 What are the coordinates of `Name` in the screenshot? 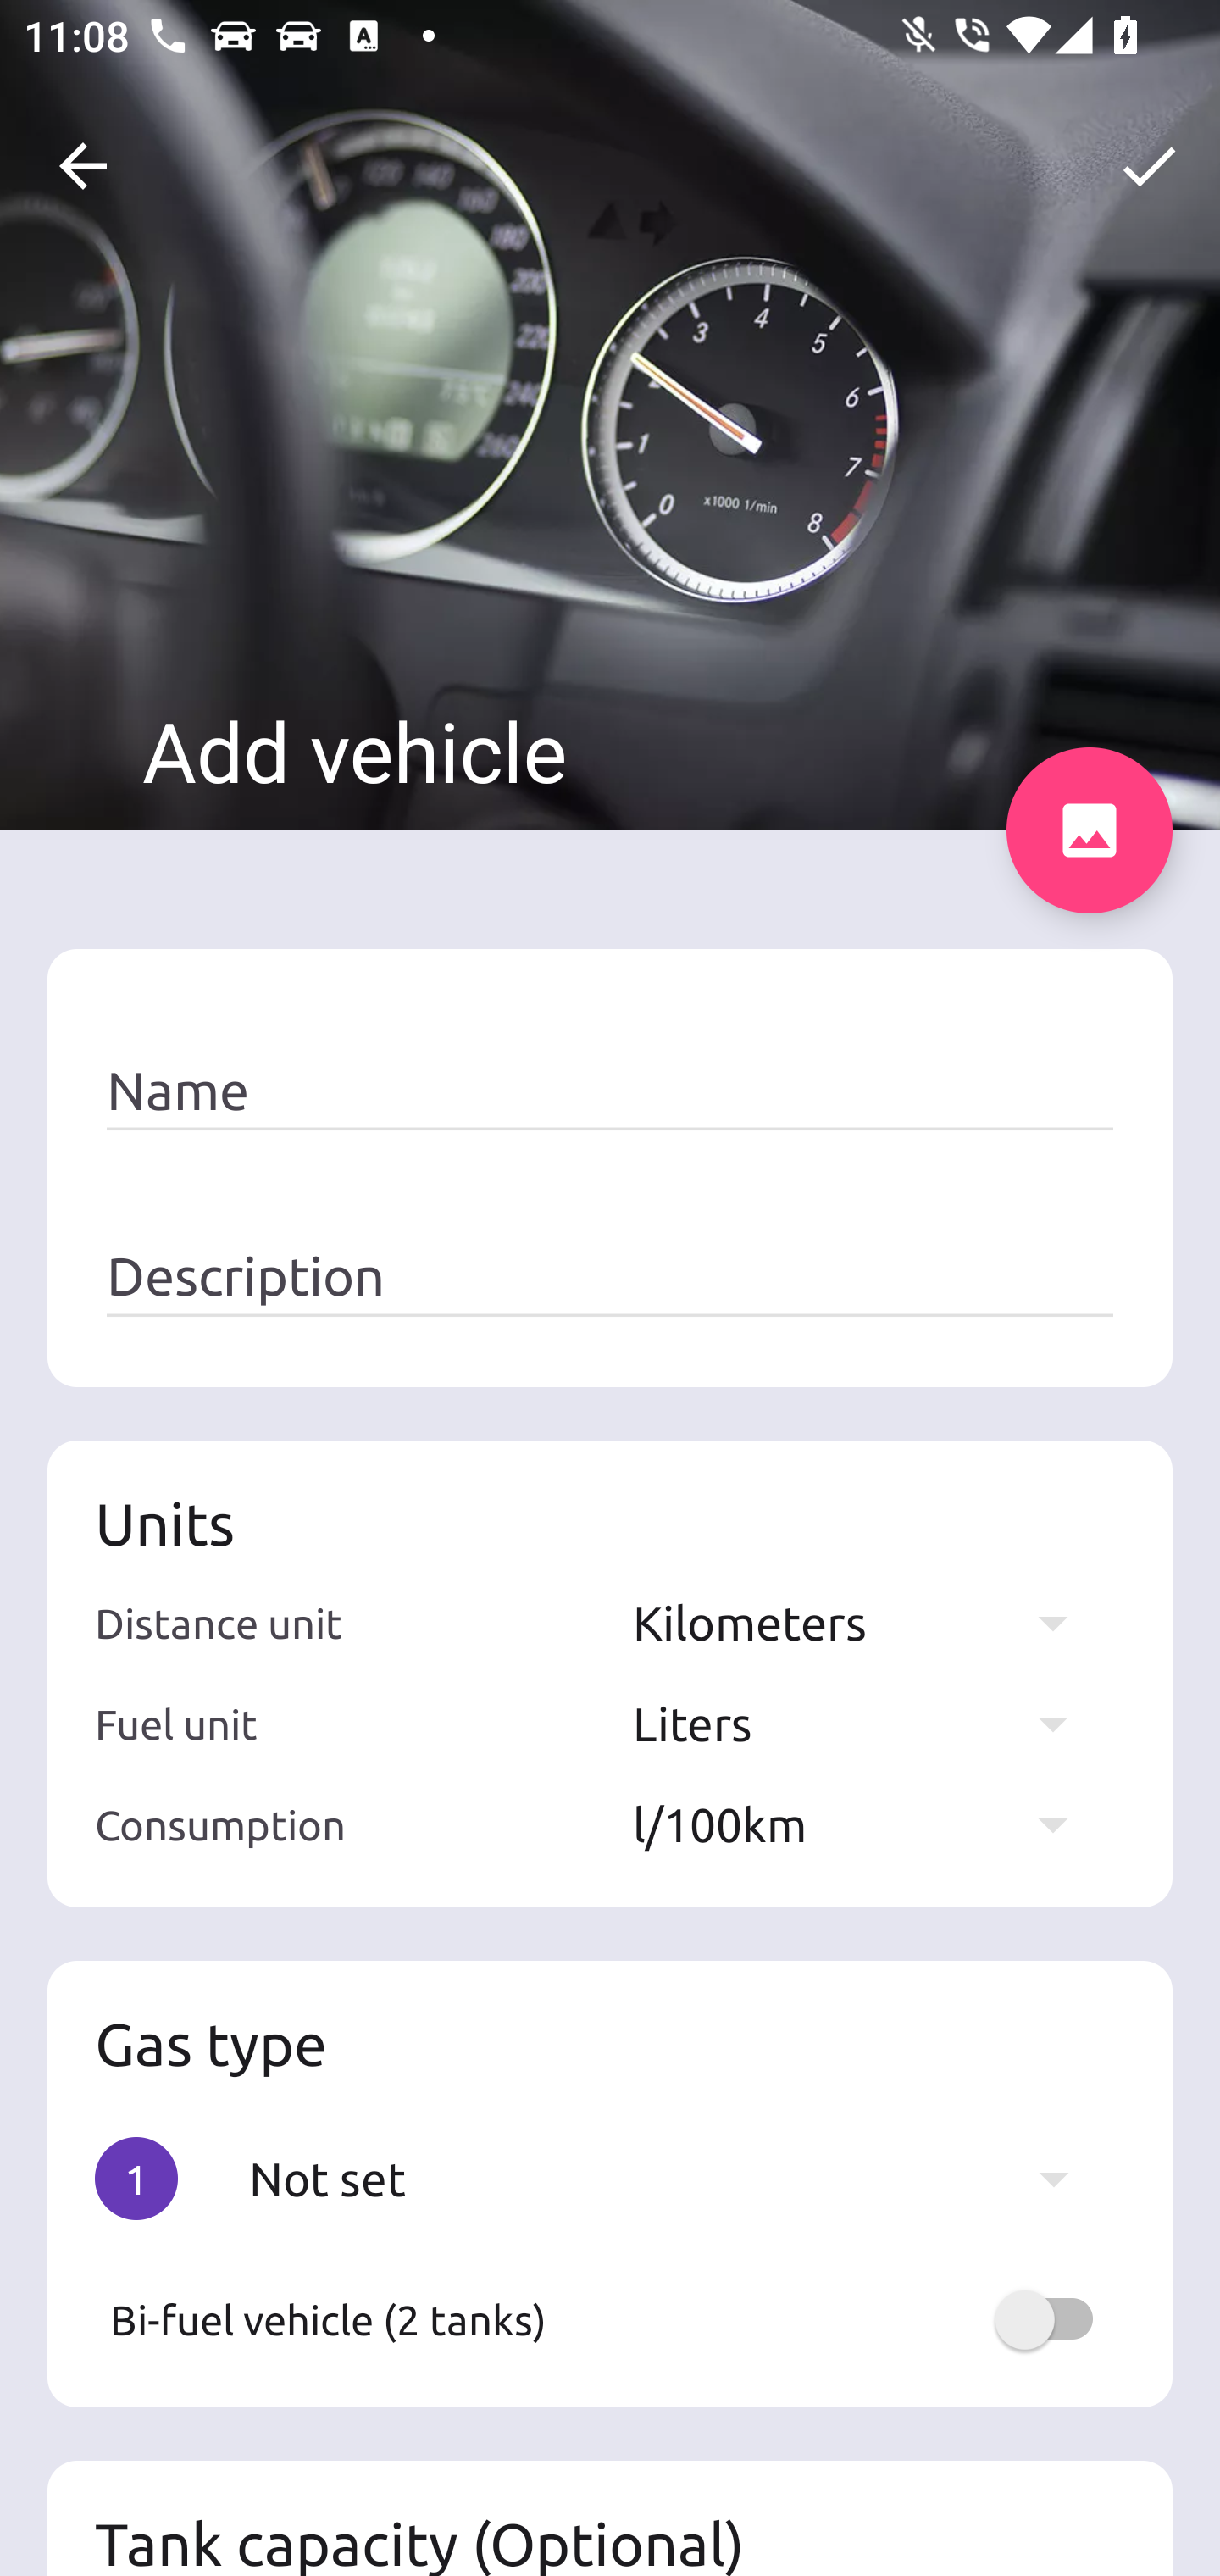 It's located at (610, 1091).